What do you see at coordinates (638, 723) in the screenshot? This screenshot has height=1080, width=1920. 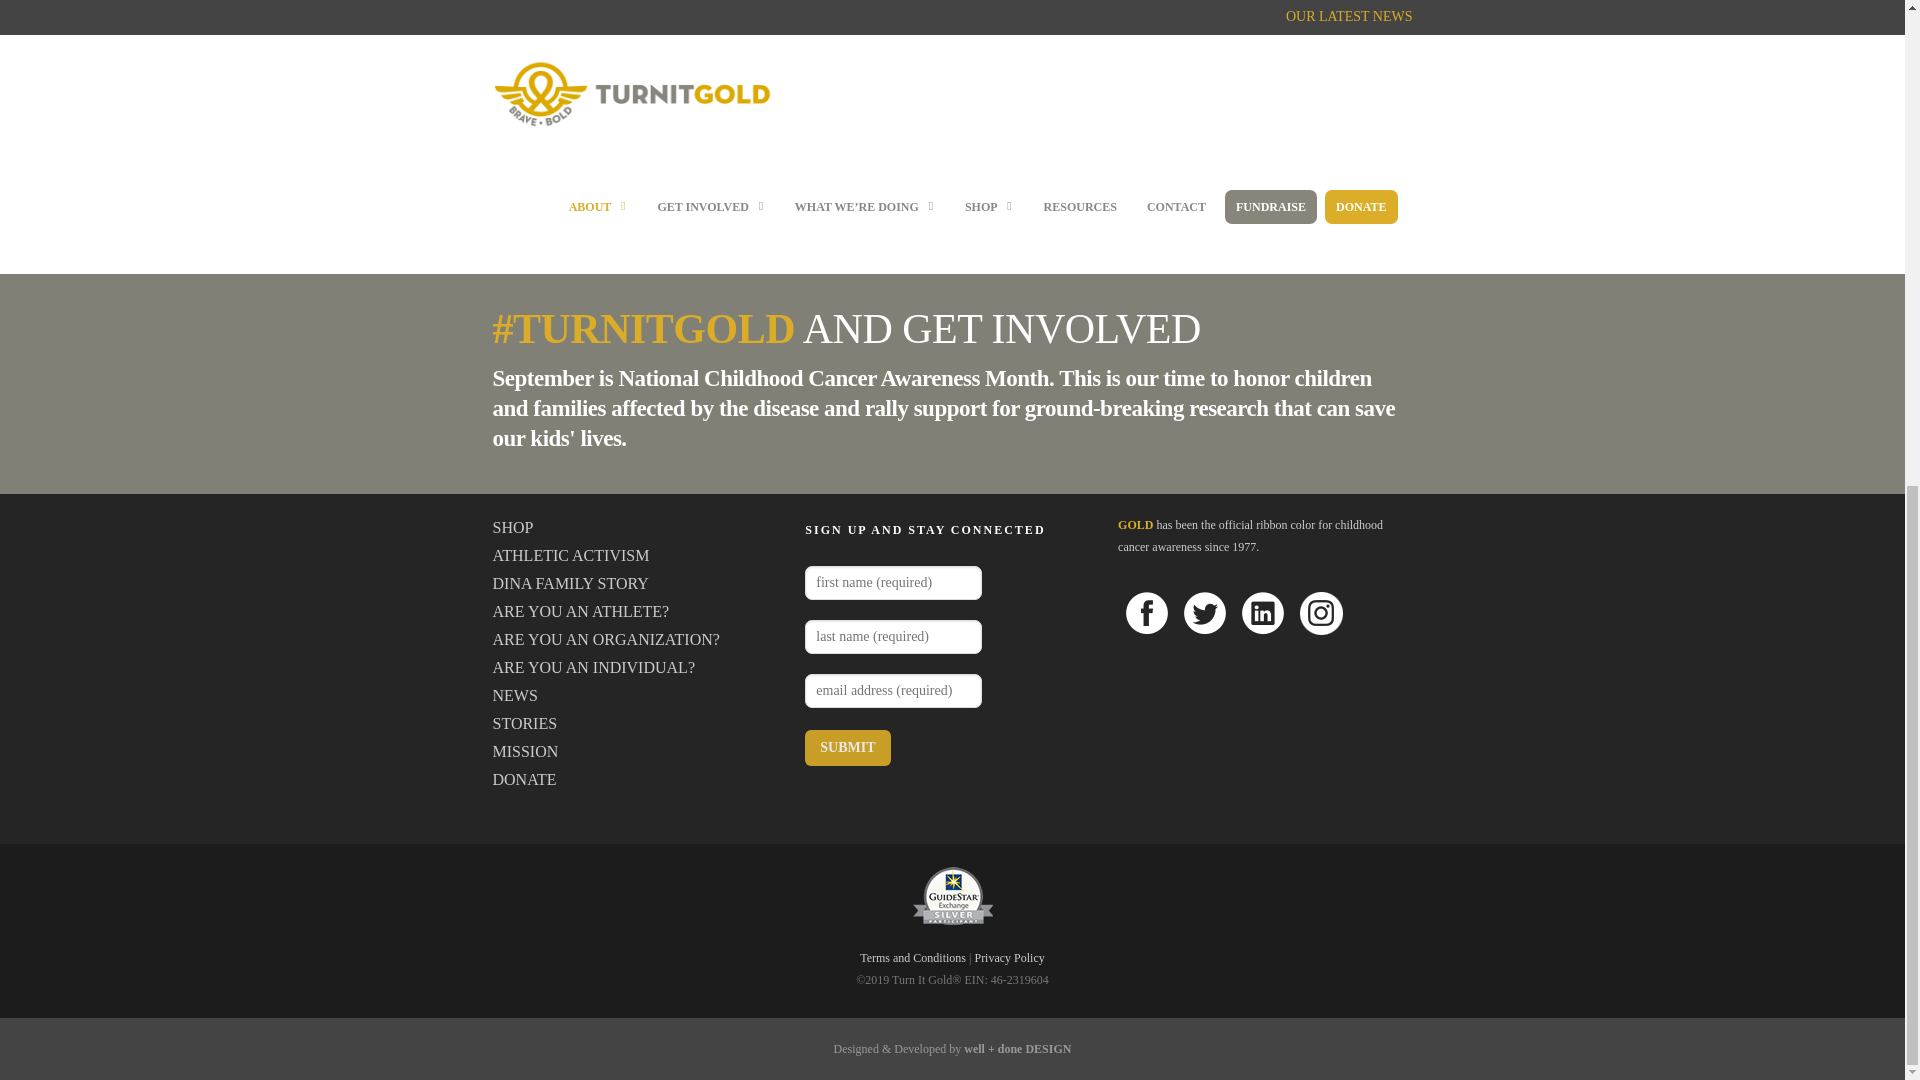 I see `STORIES` at bounding box center [638, 723].